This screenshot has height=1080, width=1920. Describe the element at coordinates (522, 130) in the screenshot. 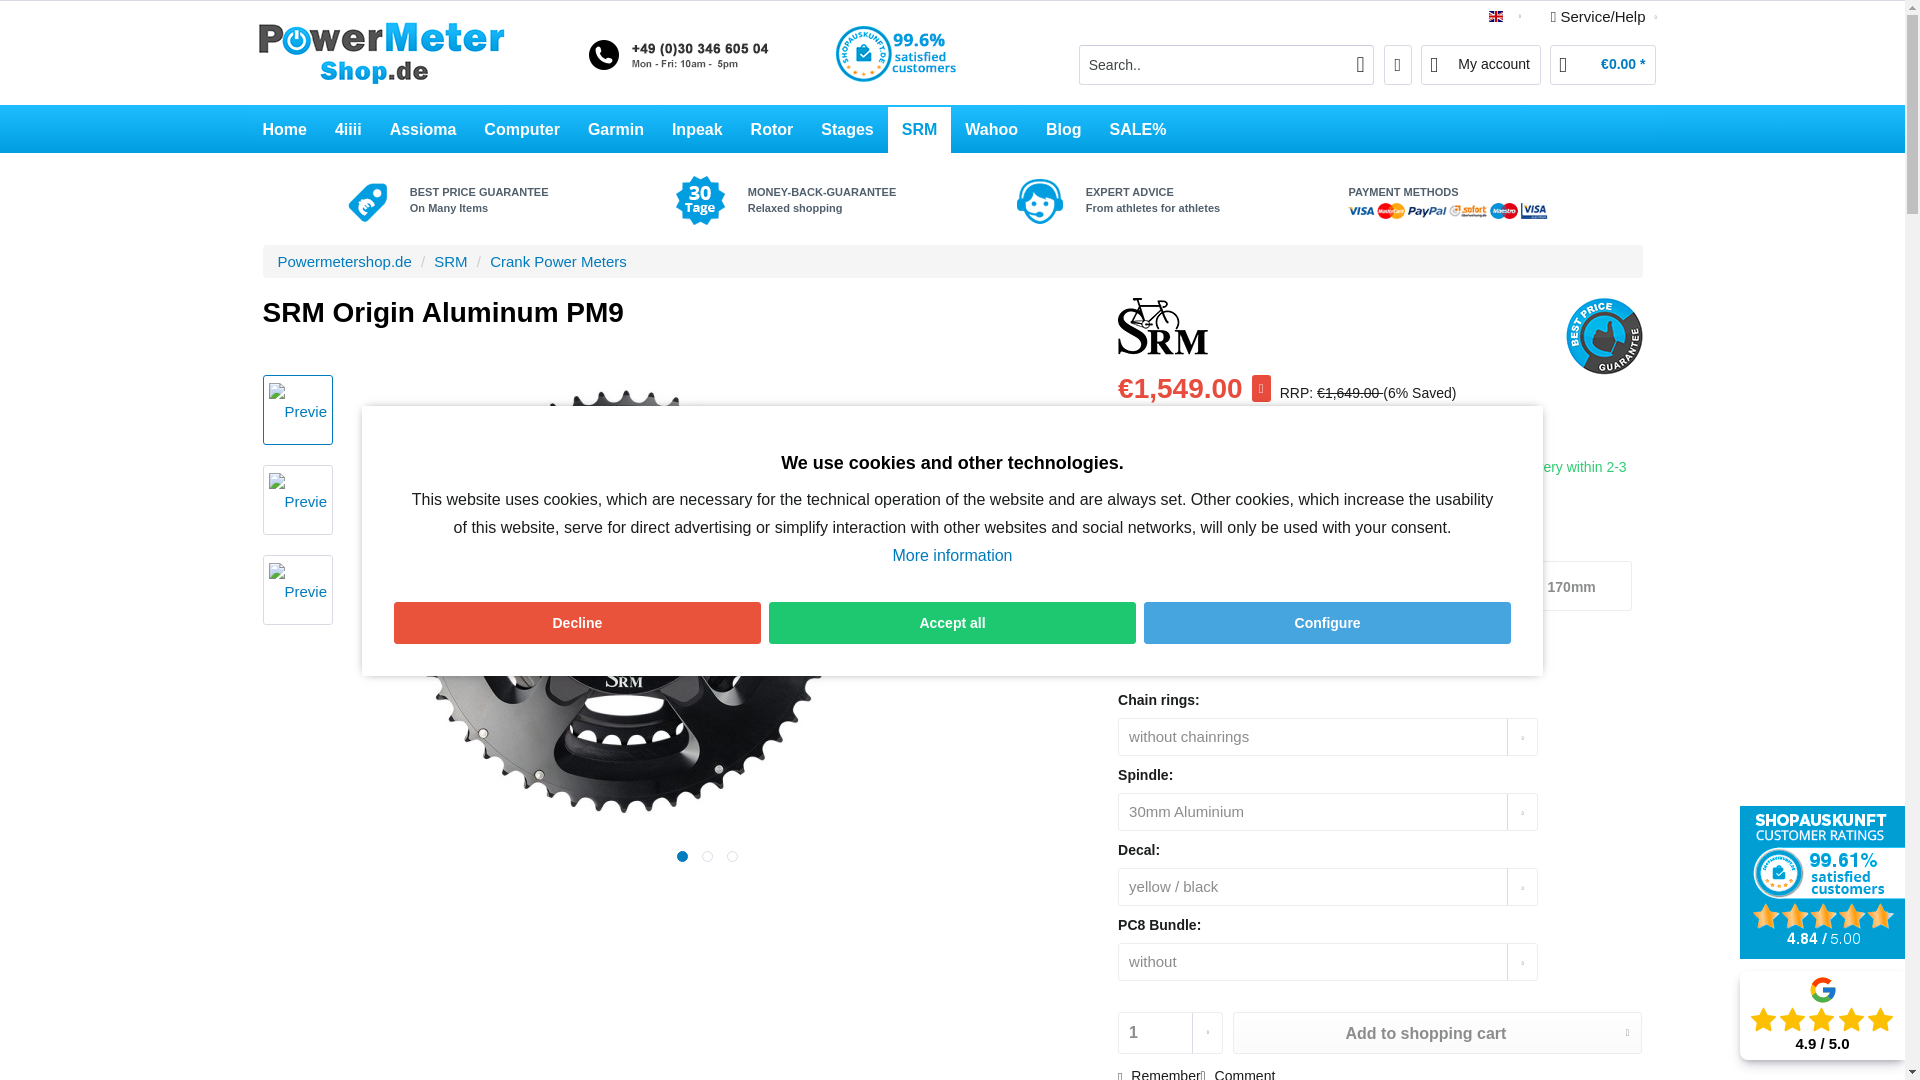

I see `Computer` at that location.